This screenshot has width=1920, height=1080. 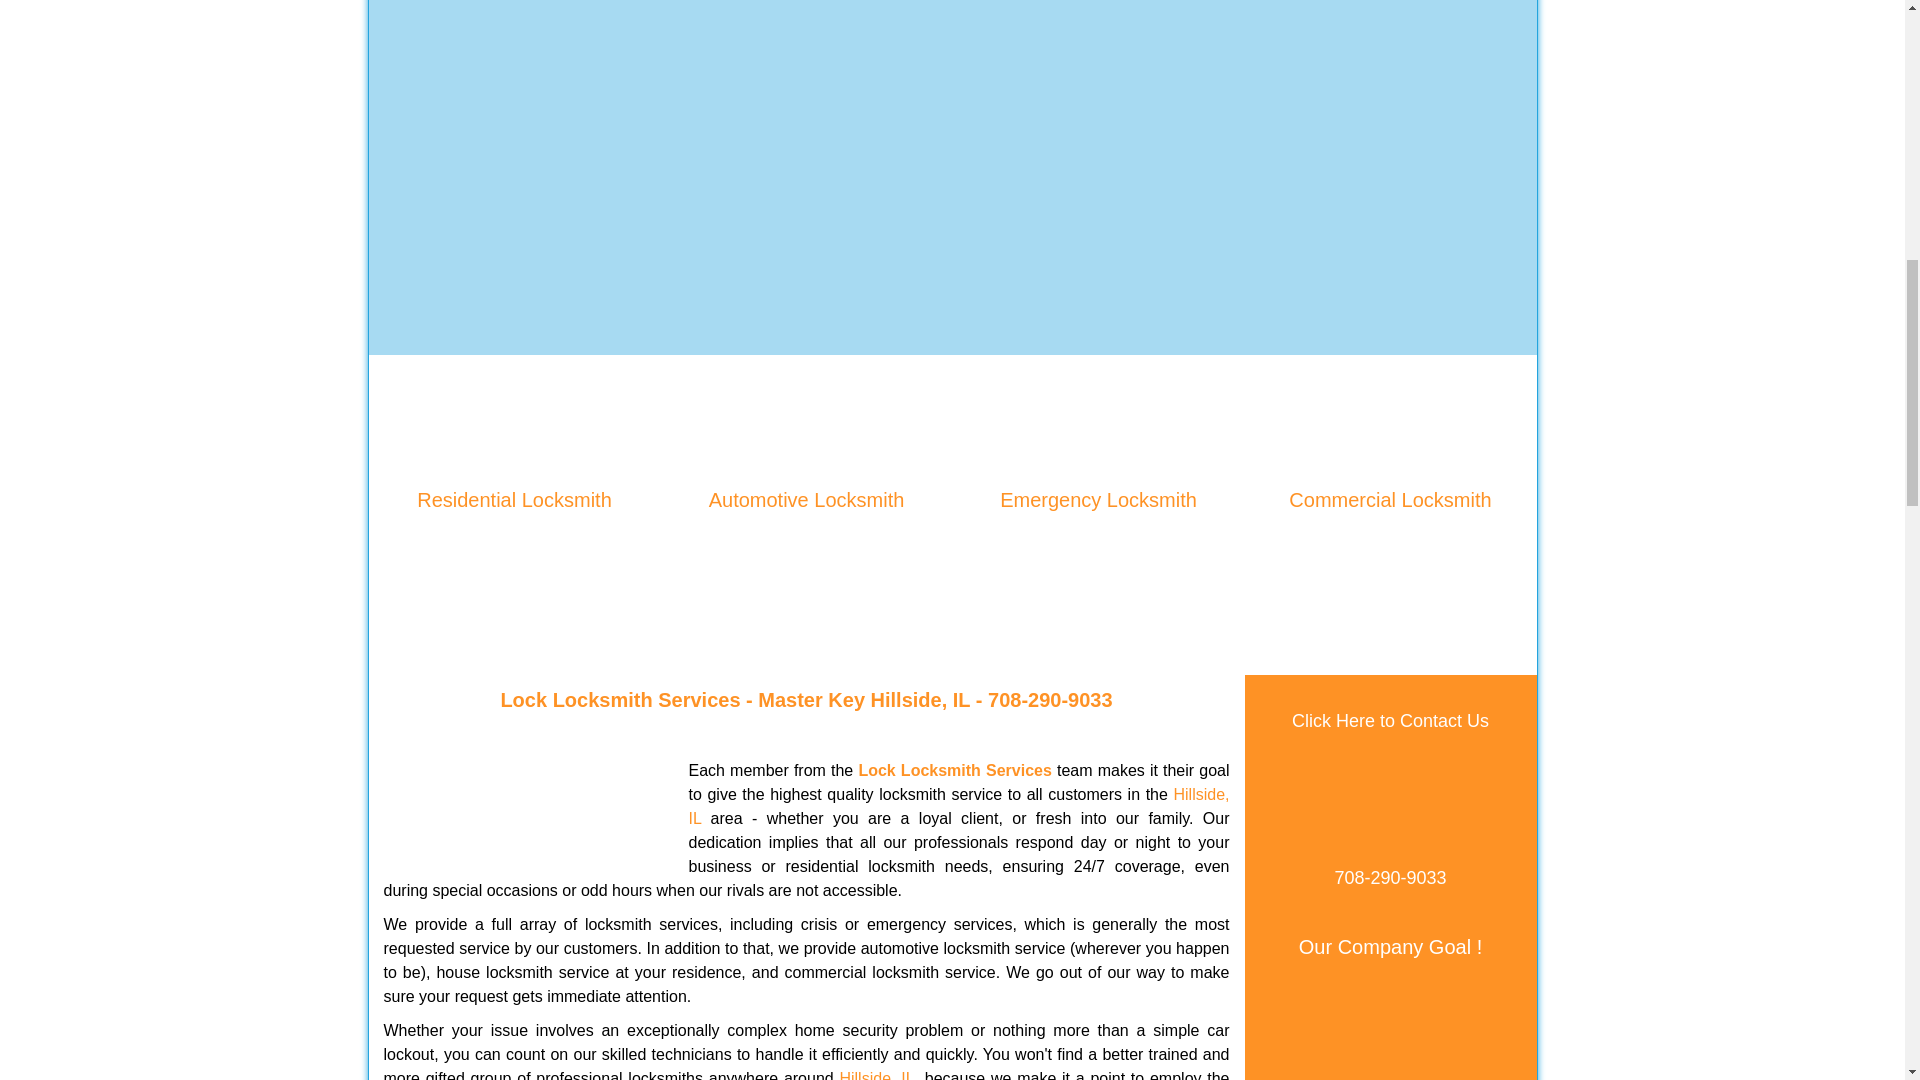 What do you see at coordinates (1098, 532) in the screenshot?
I see `Read More` at bounding box center [1098, 532].